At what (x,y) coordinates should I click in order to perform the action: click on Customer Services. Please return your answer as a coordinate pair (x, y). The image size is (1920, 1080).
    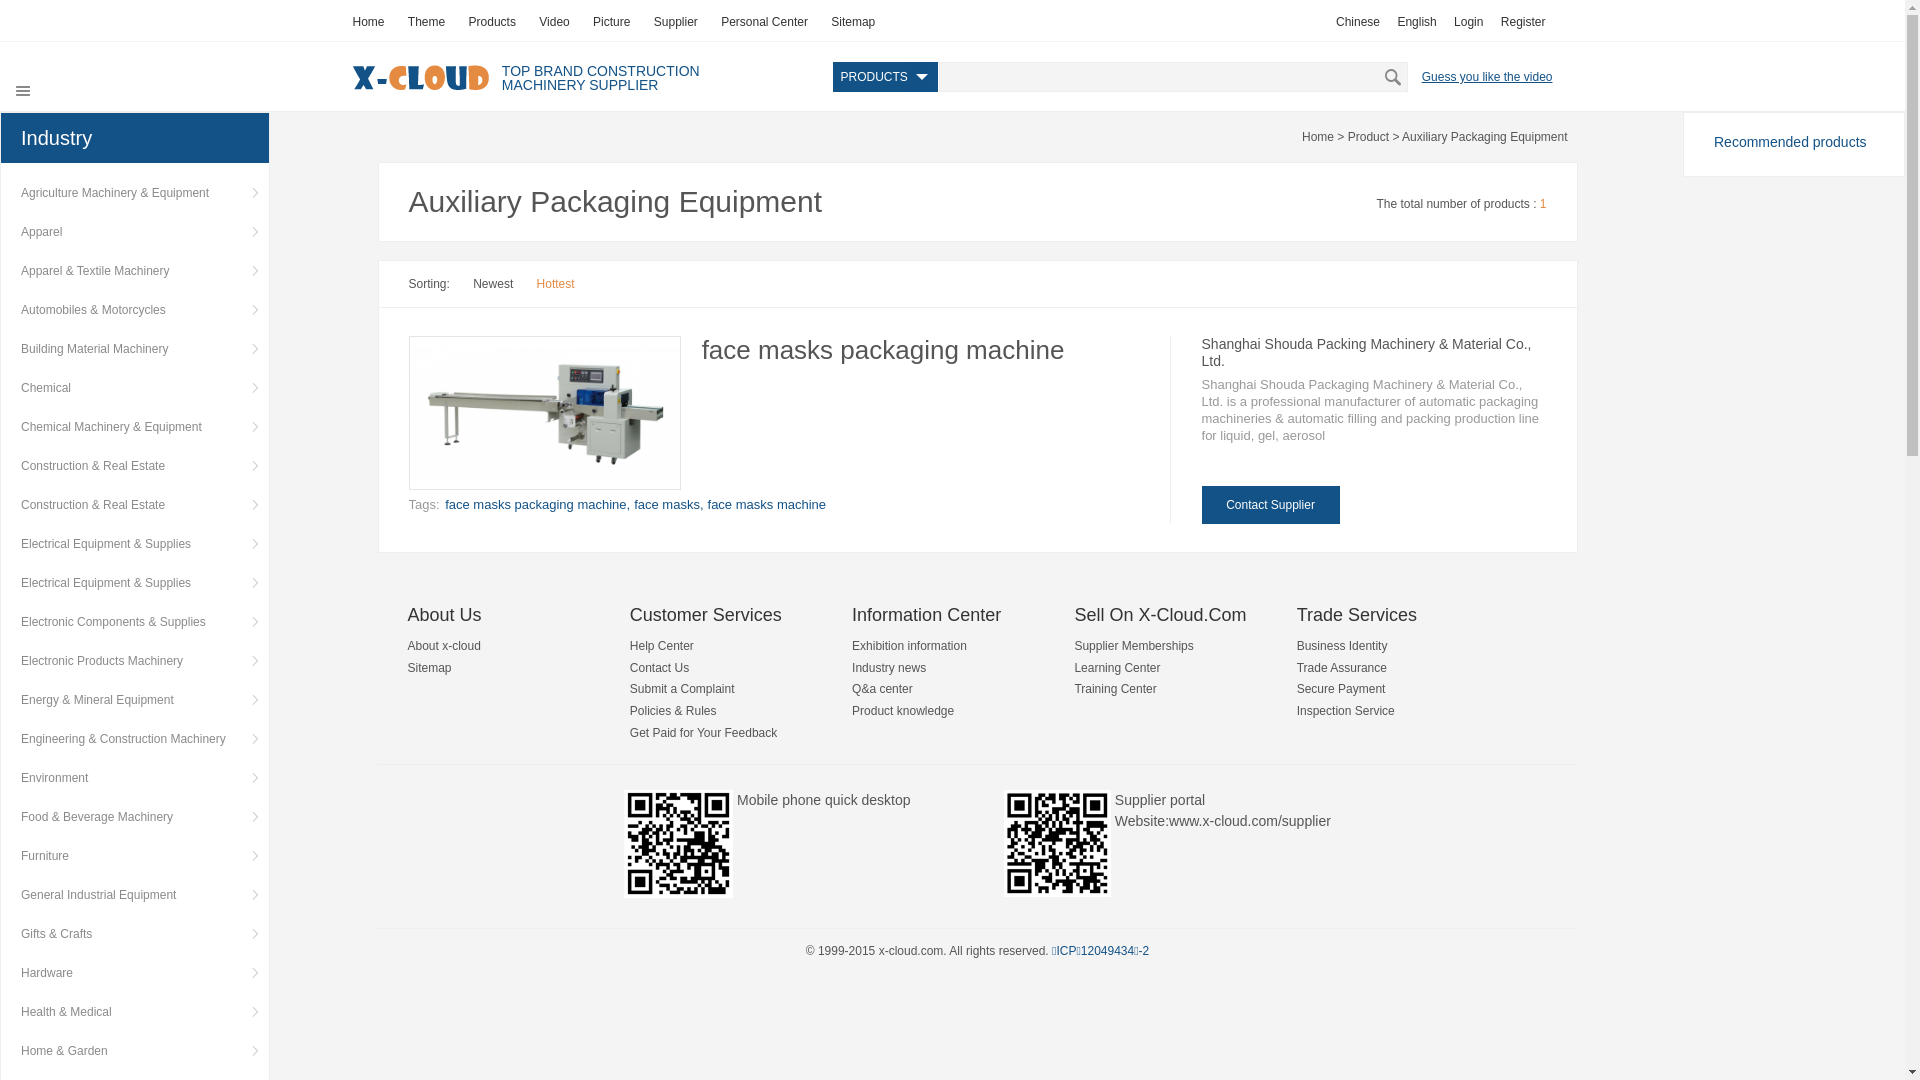
    Looking at the image, I should click on (706, 615).